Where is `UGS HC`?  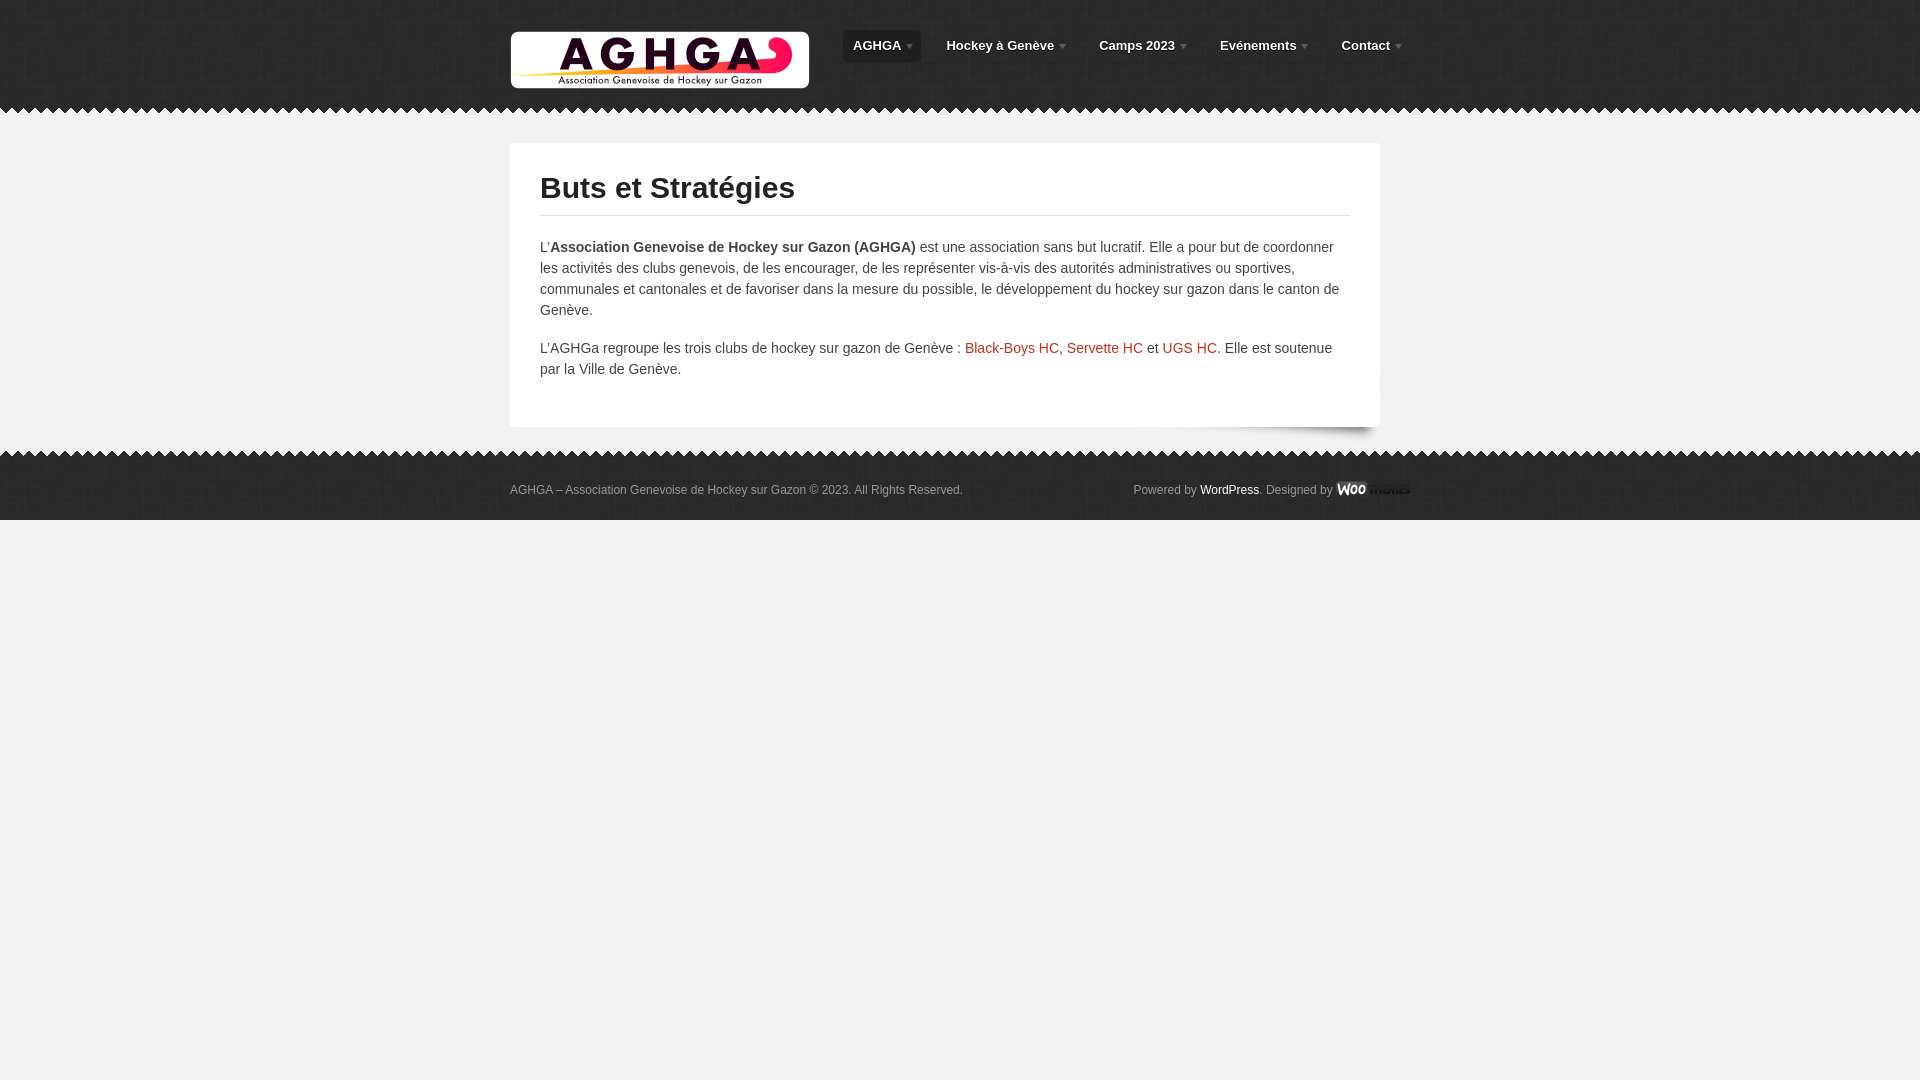 UGS HC is located at coordinates (1190, 348).